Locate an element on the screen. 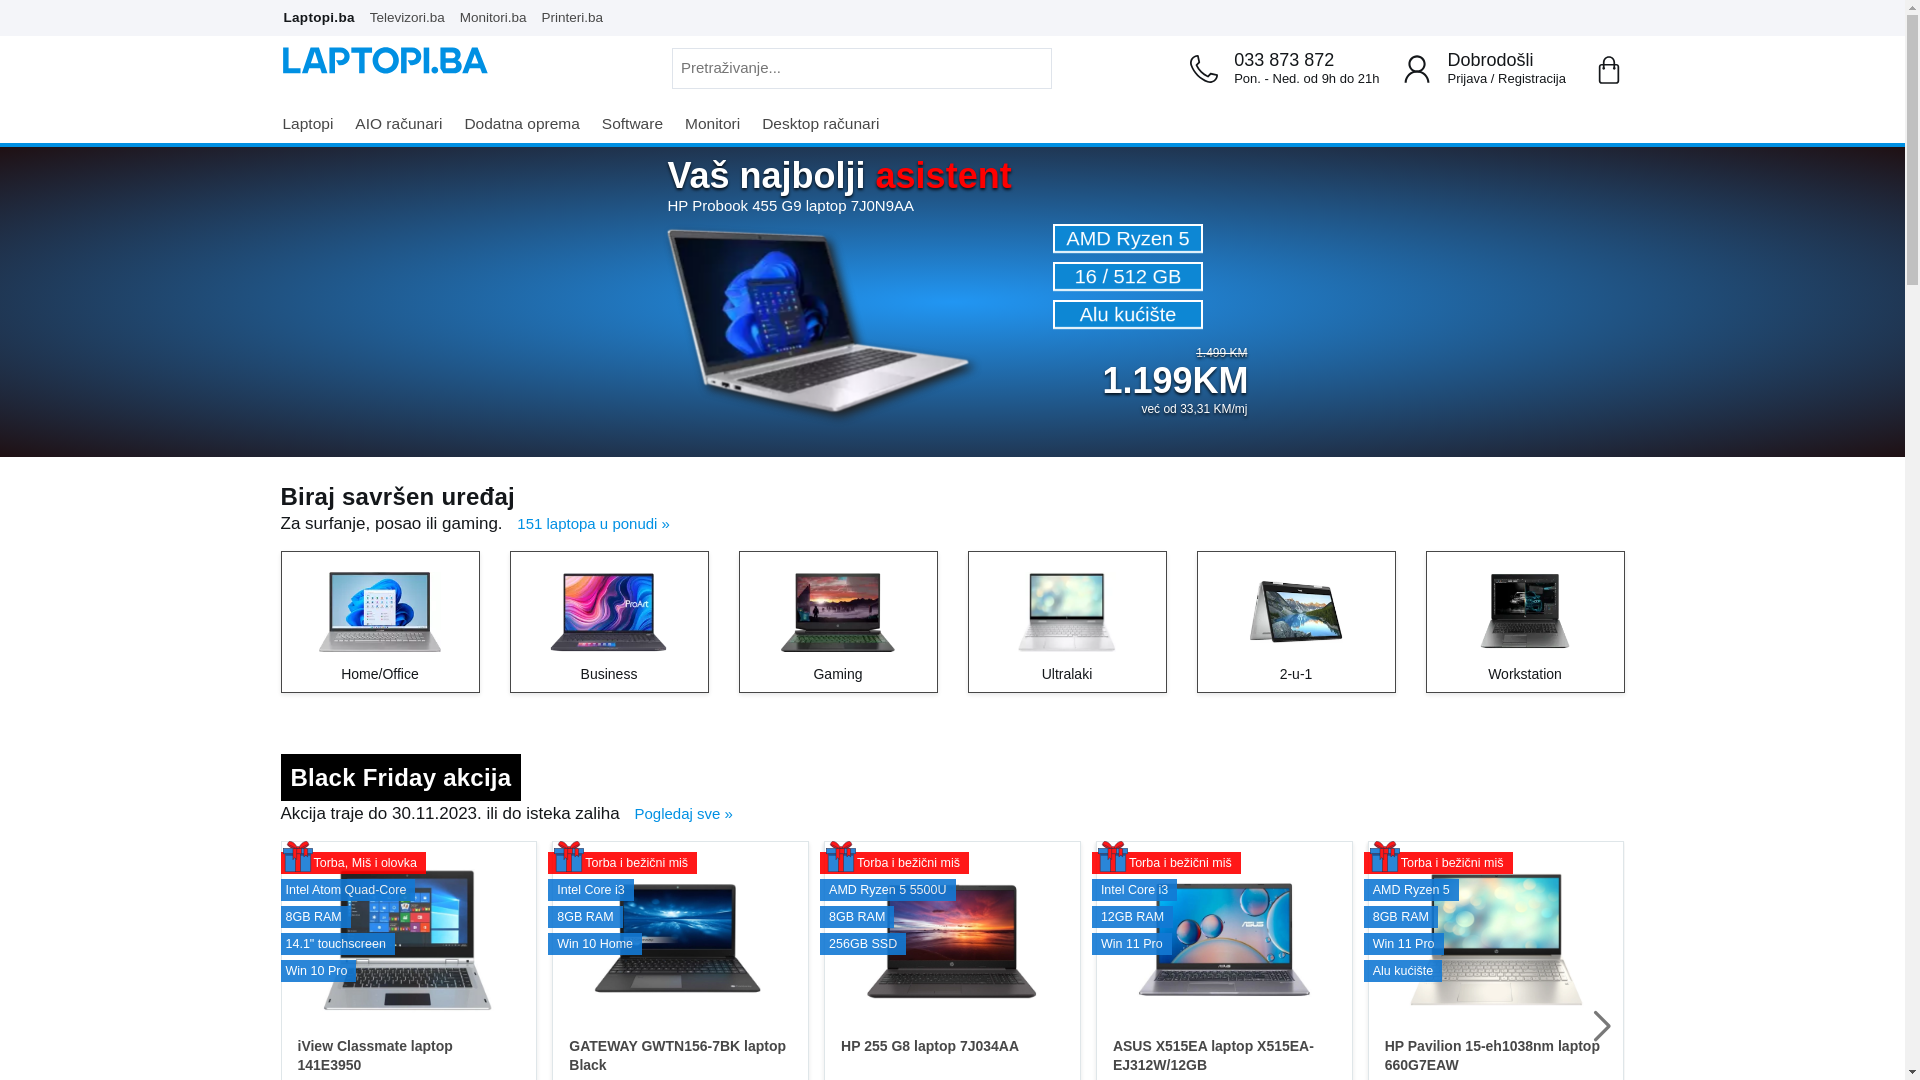 Image resolution: width=1920 pixels, height=1080 pixels. Laptopi is located at coordinates (316, 124).